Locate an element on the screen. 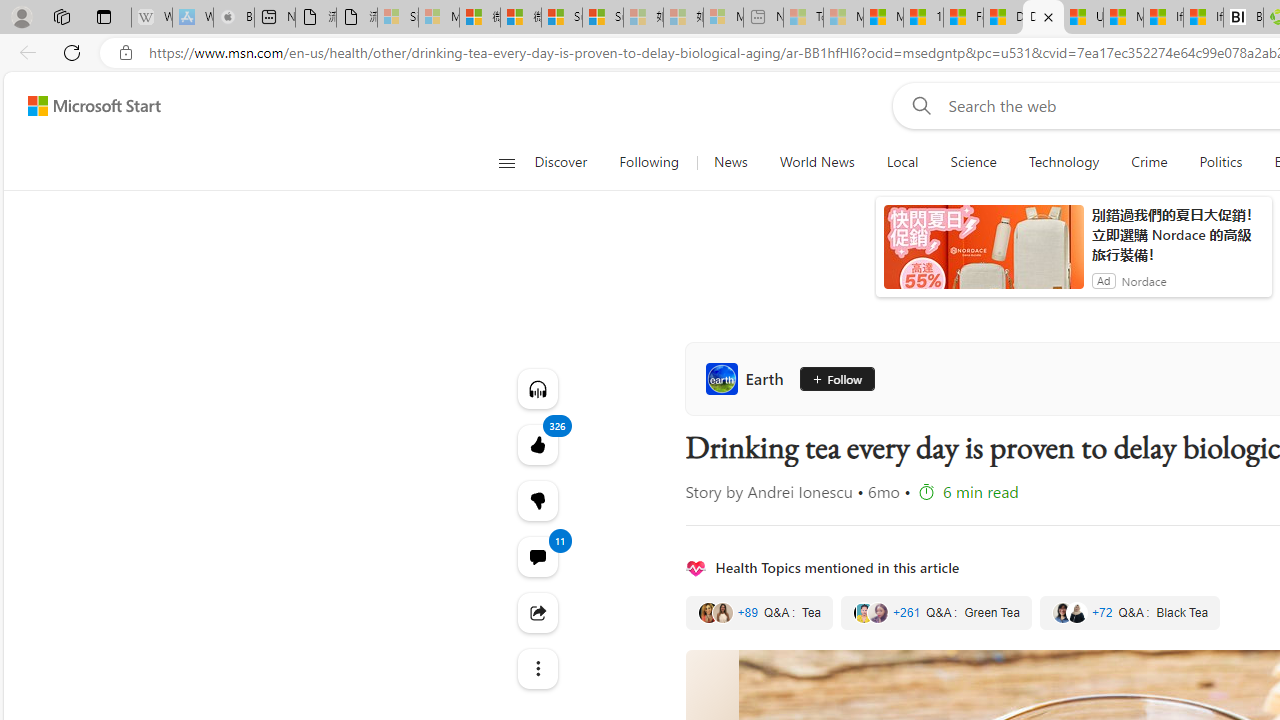  Following is located at coordinates (650, 162).